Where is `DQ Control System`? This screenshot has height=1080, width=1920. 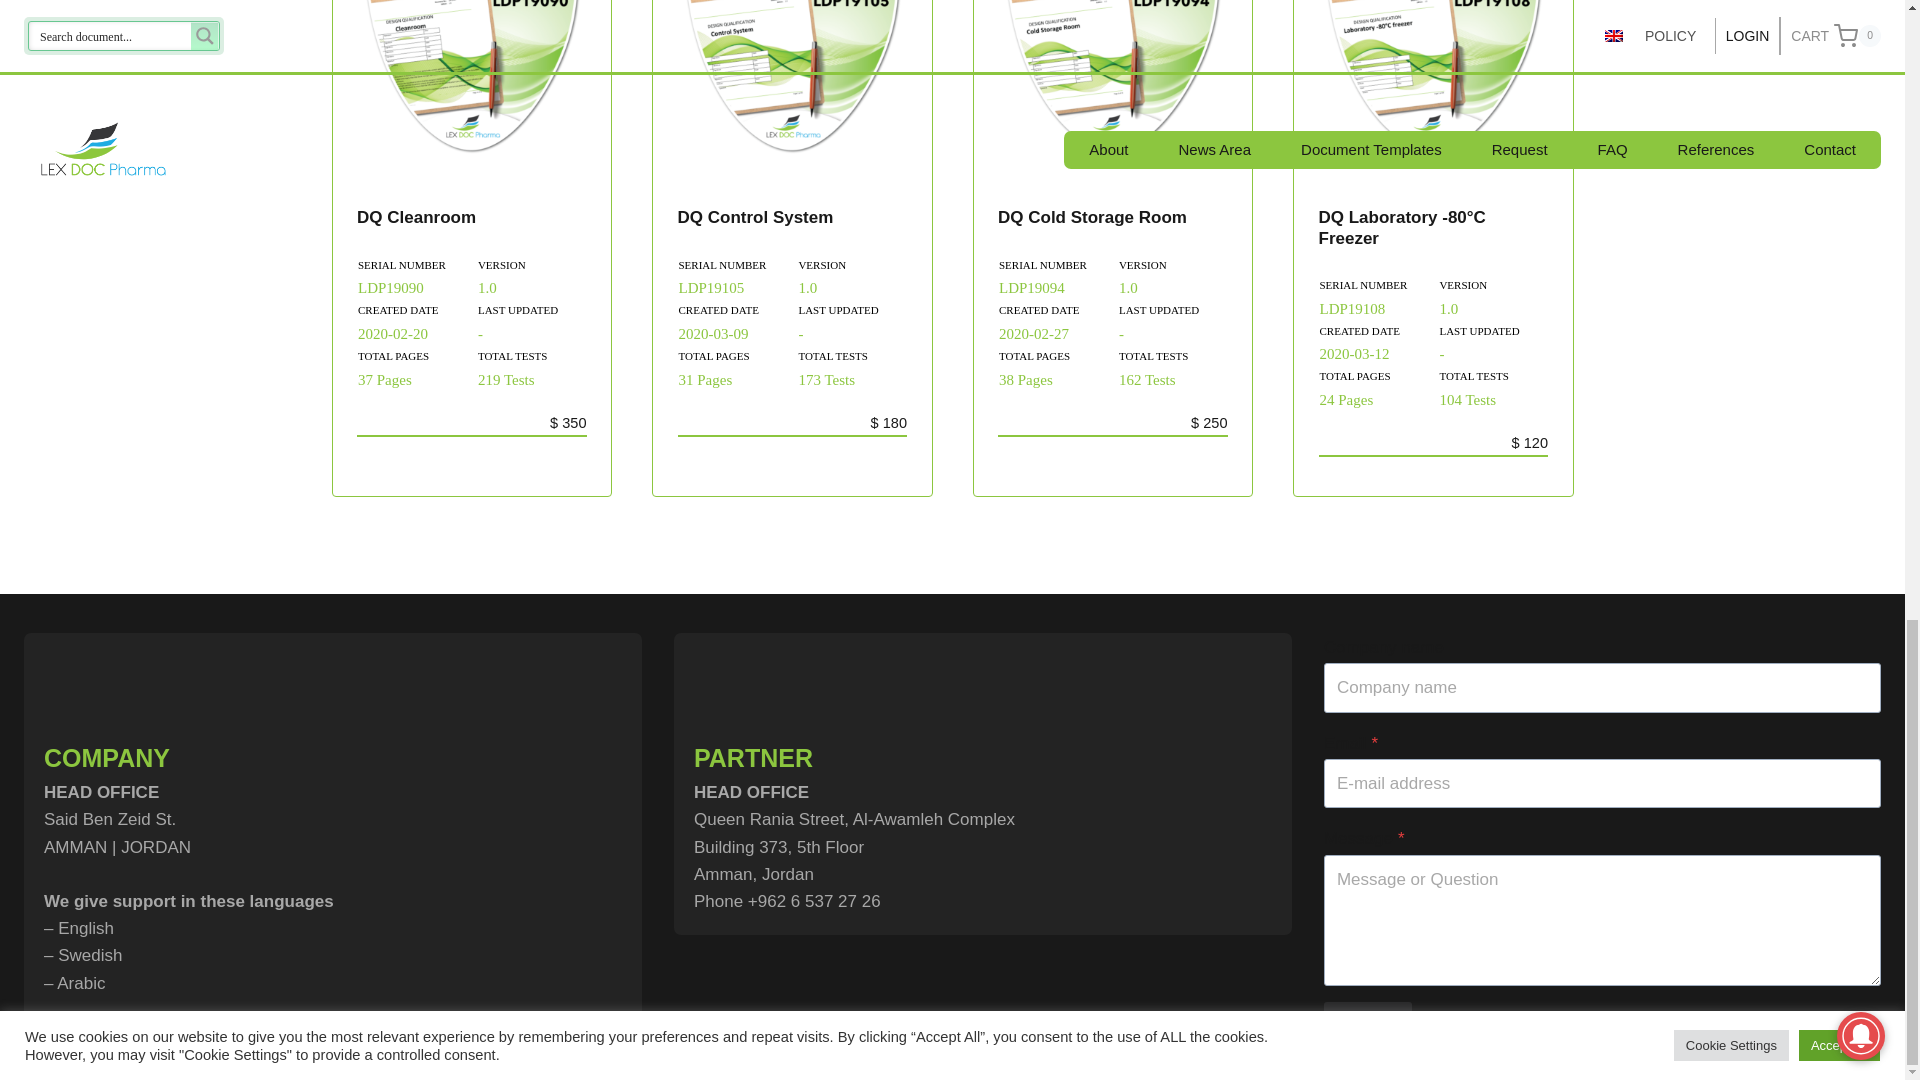
DQ Control System is located at coordinates (755, 217).